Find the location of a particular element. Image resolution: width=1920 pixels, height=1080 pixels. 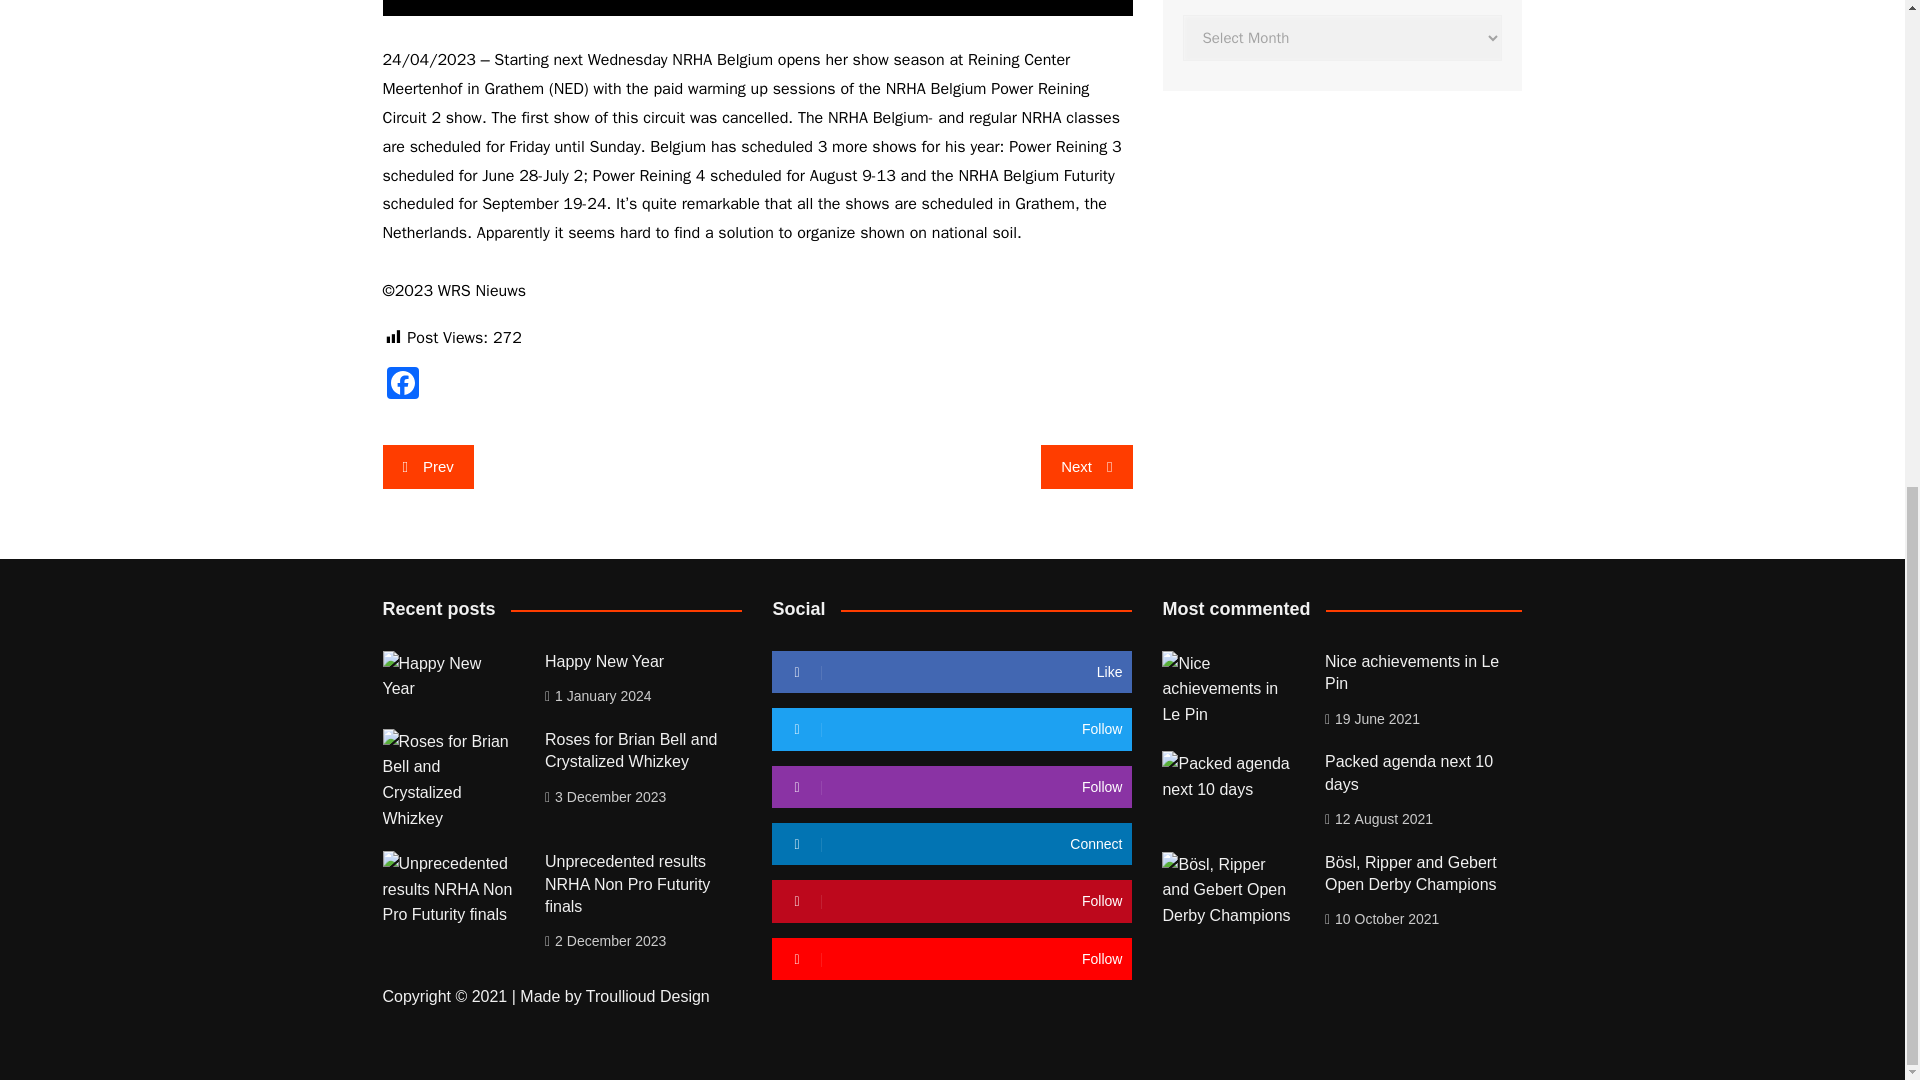

Prev is located at coordinates (427, 466).